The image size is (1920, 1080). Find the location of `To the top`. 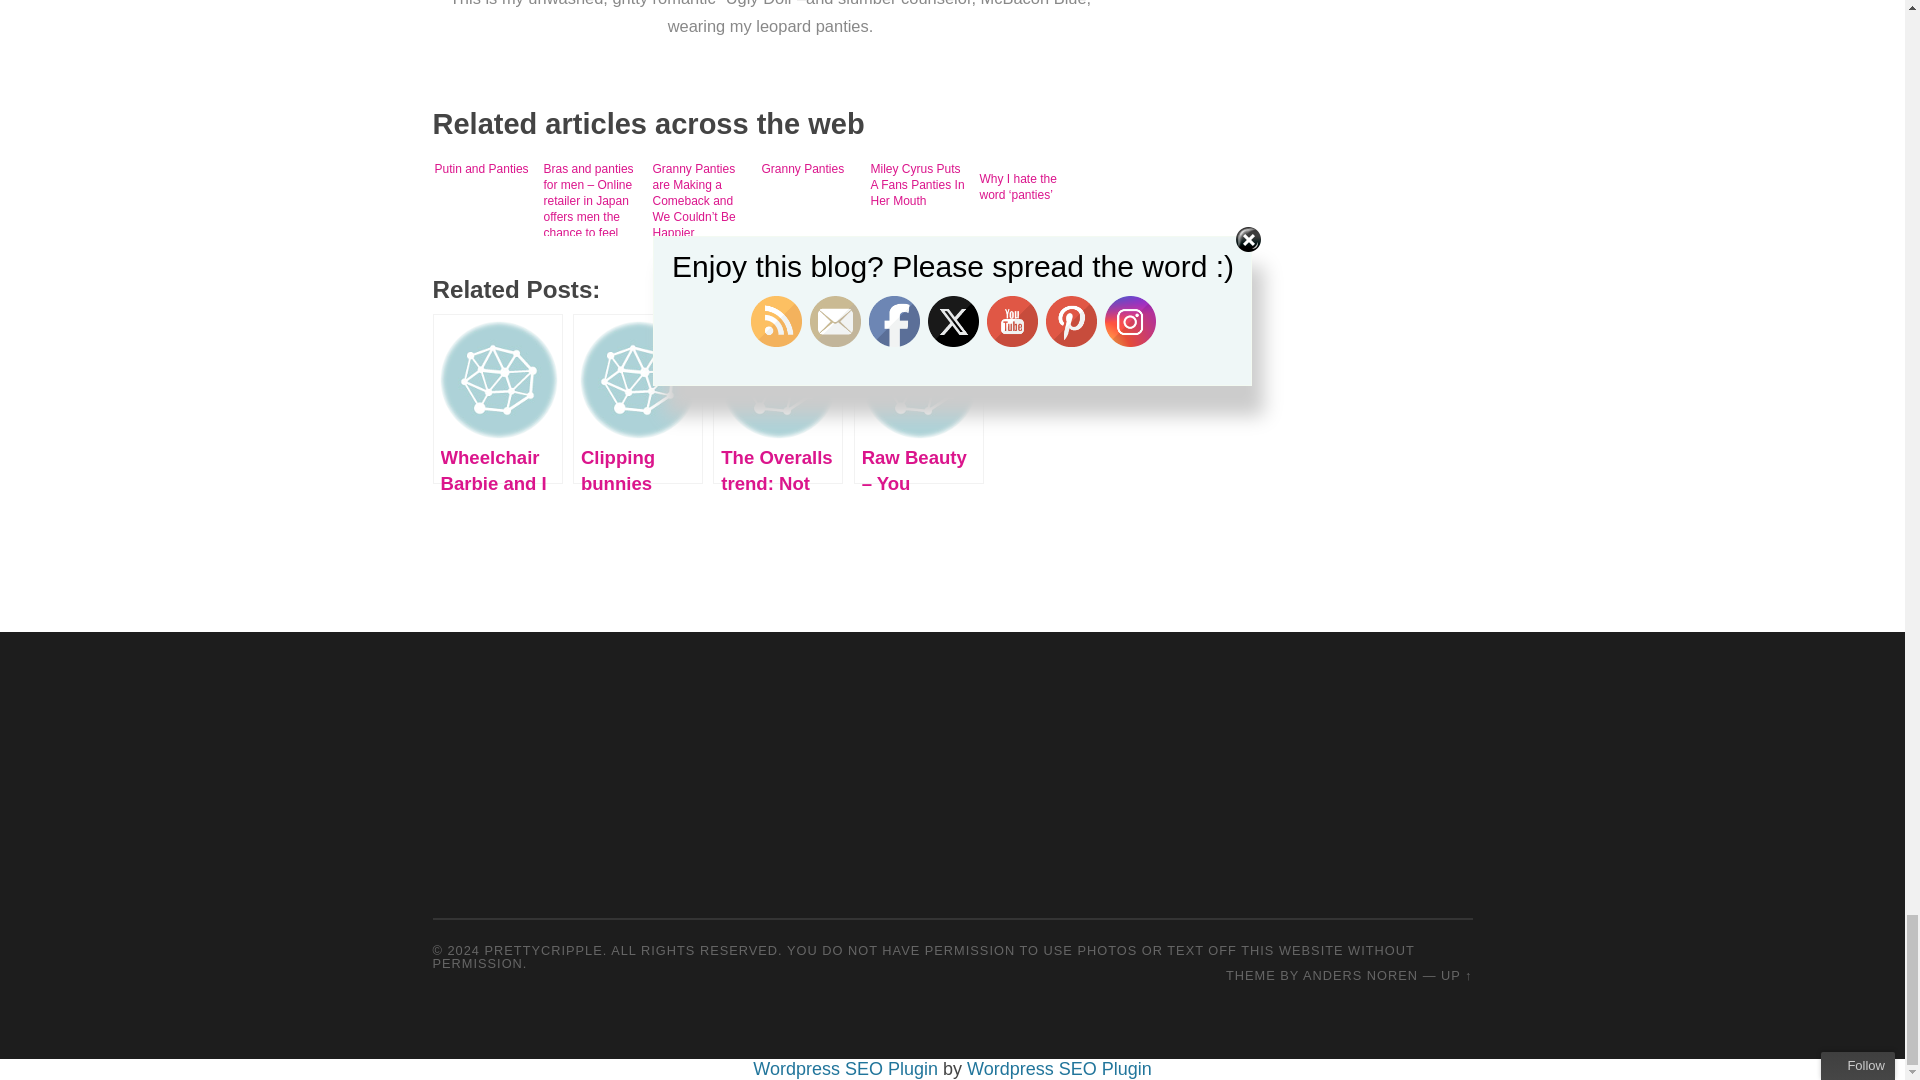

To the top is located at coordinates (1456, 974).